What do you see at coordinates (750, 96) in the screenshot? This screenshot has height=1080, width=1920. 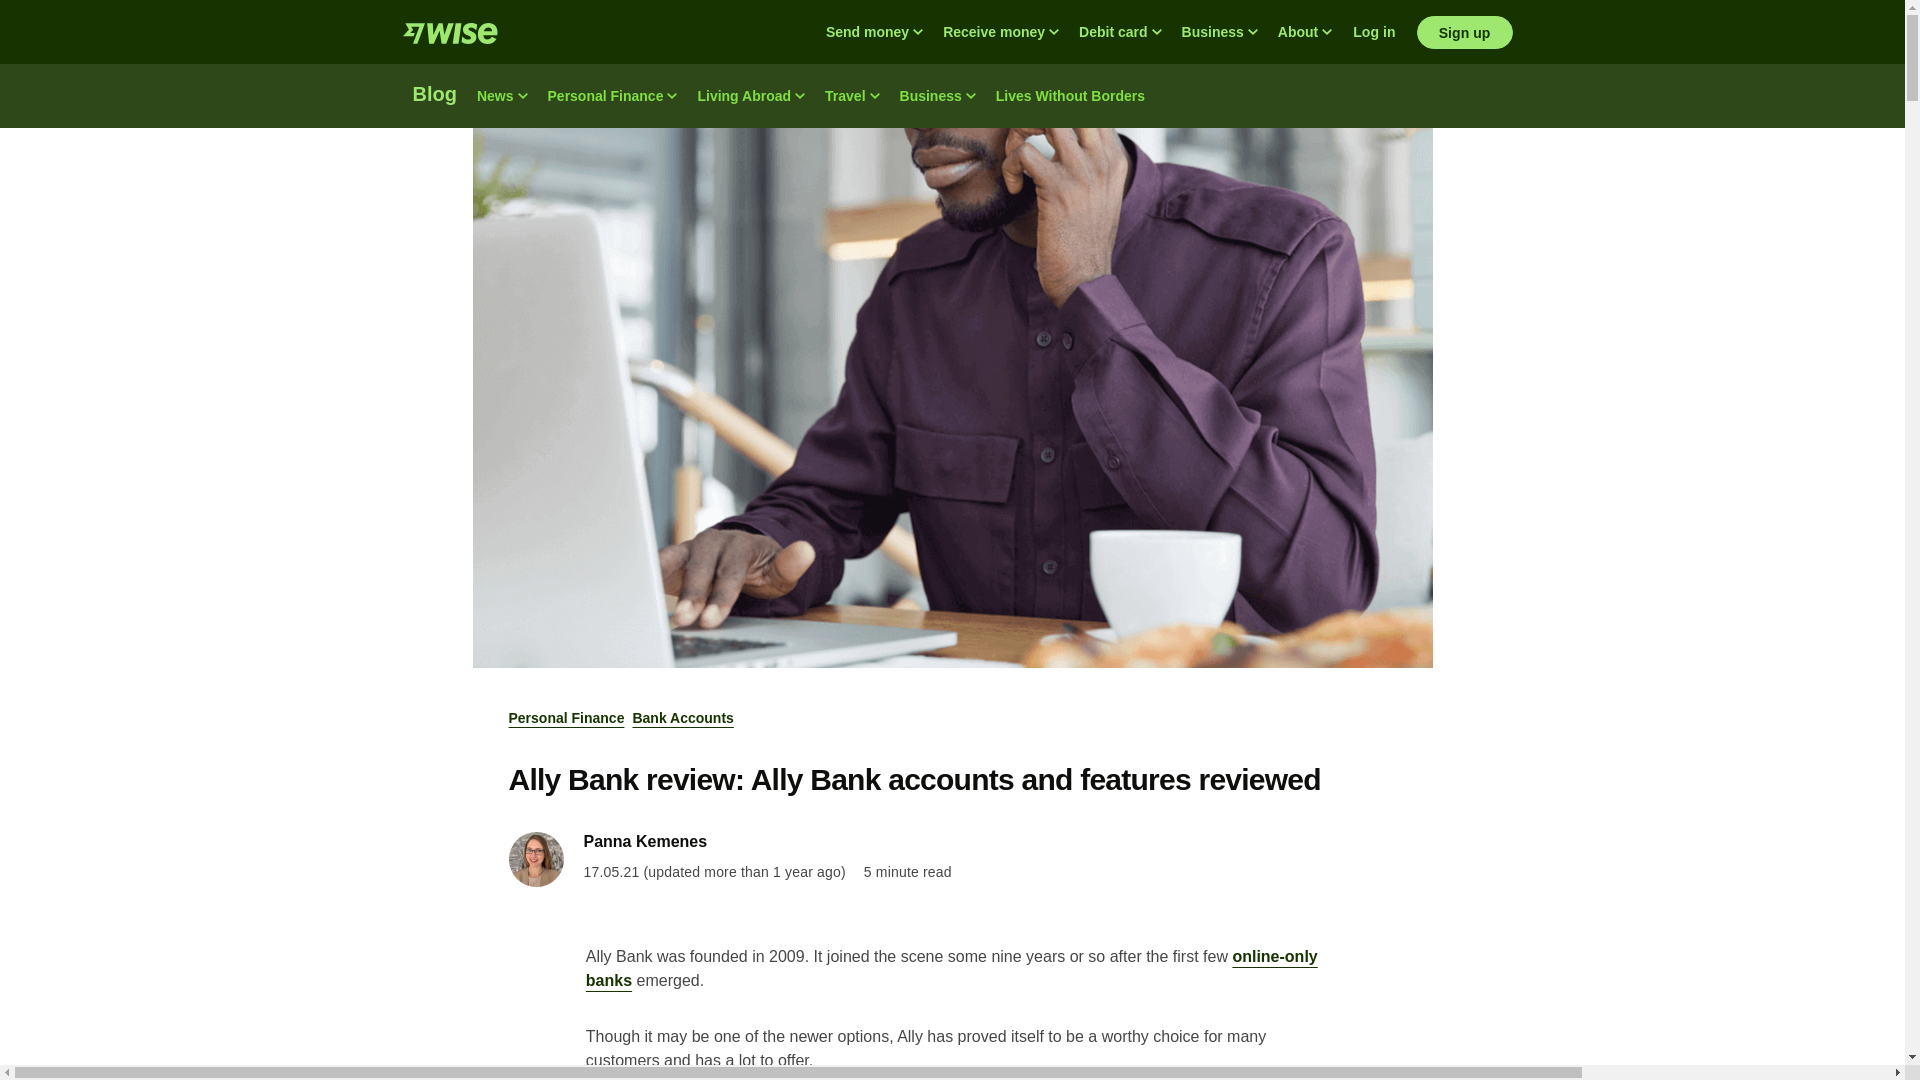 I see `Living Abroad` at bounding box center [750, 96].